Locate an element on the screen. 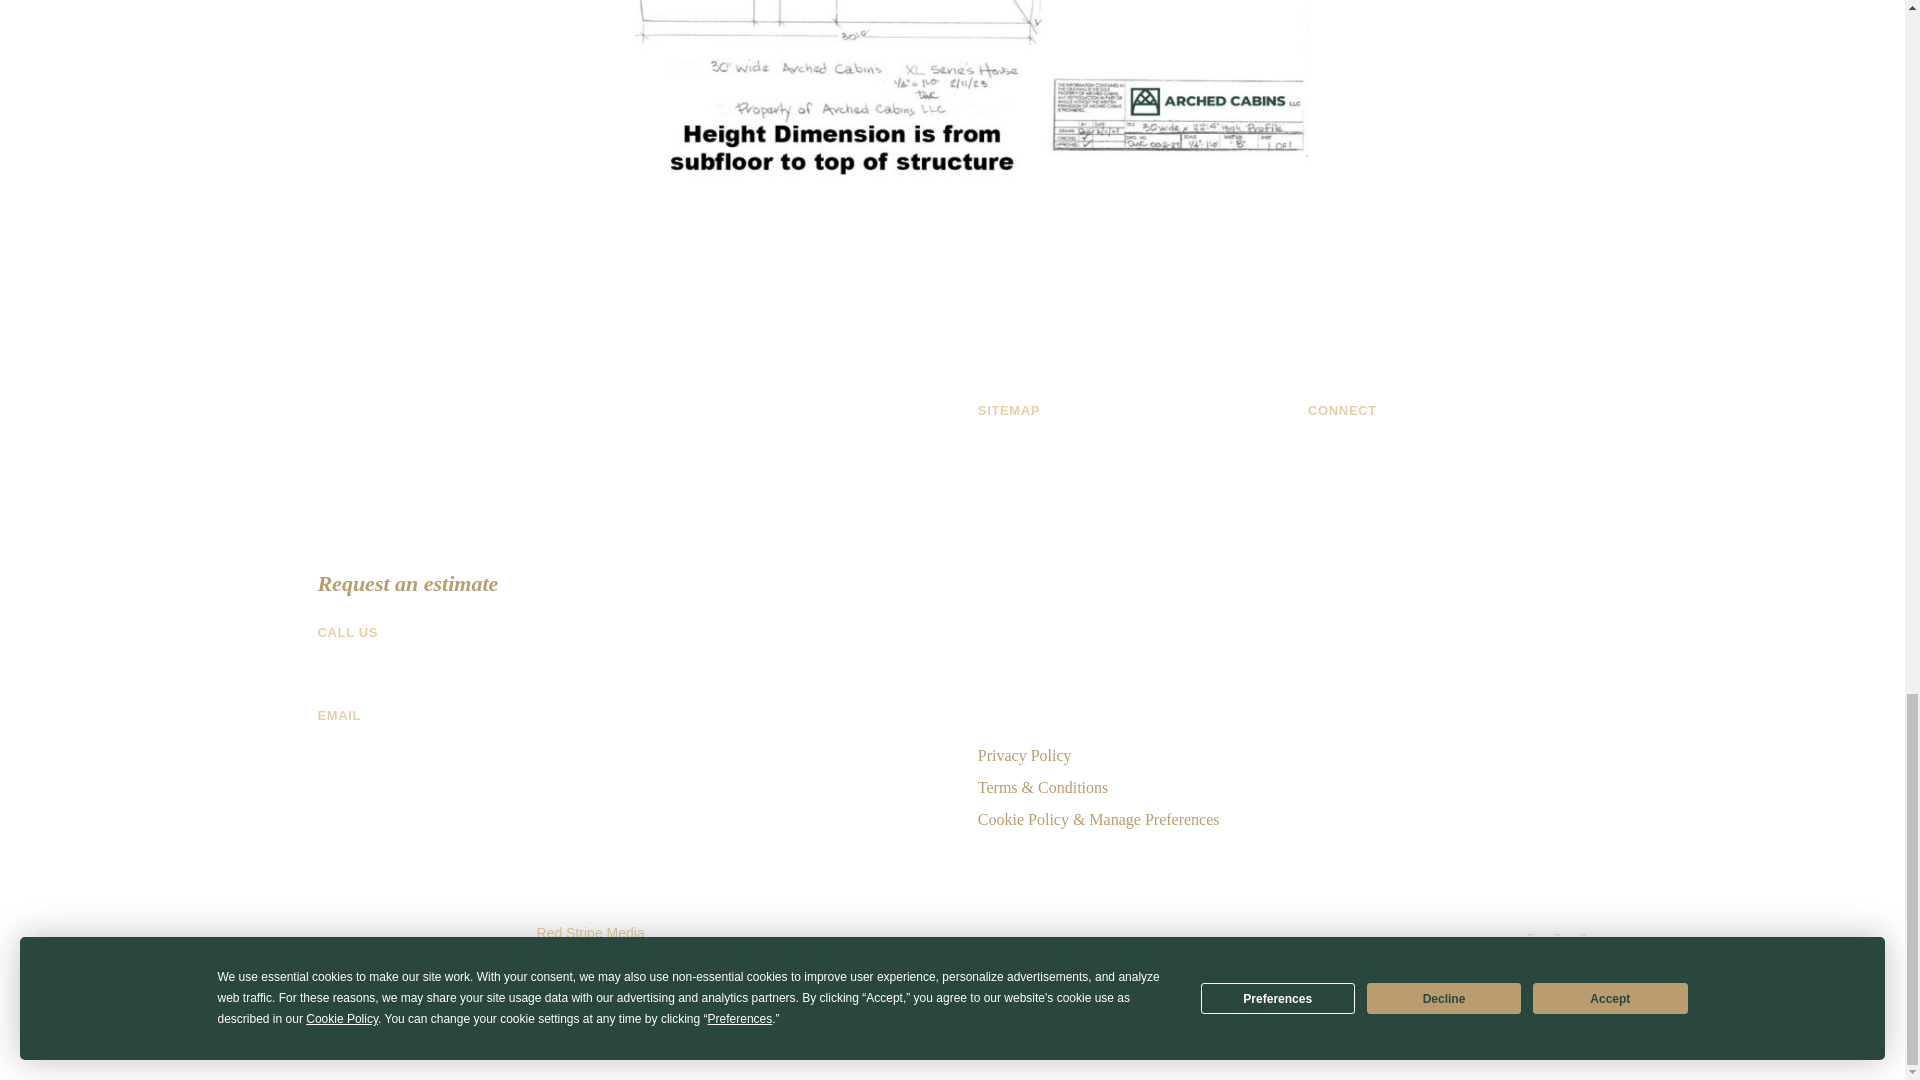 The width and height of the screenshot is (1920, 1080). HOW IT WORKS is located at coordinates (1036, 531).